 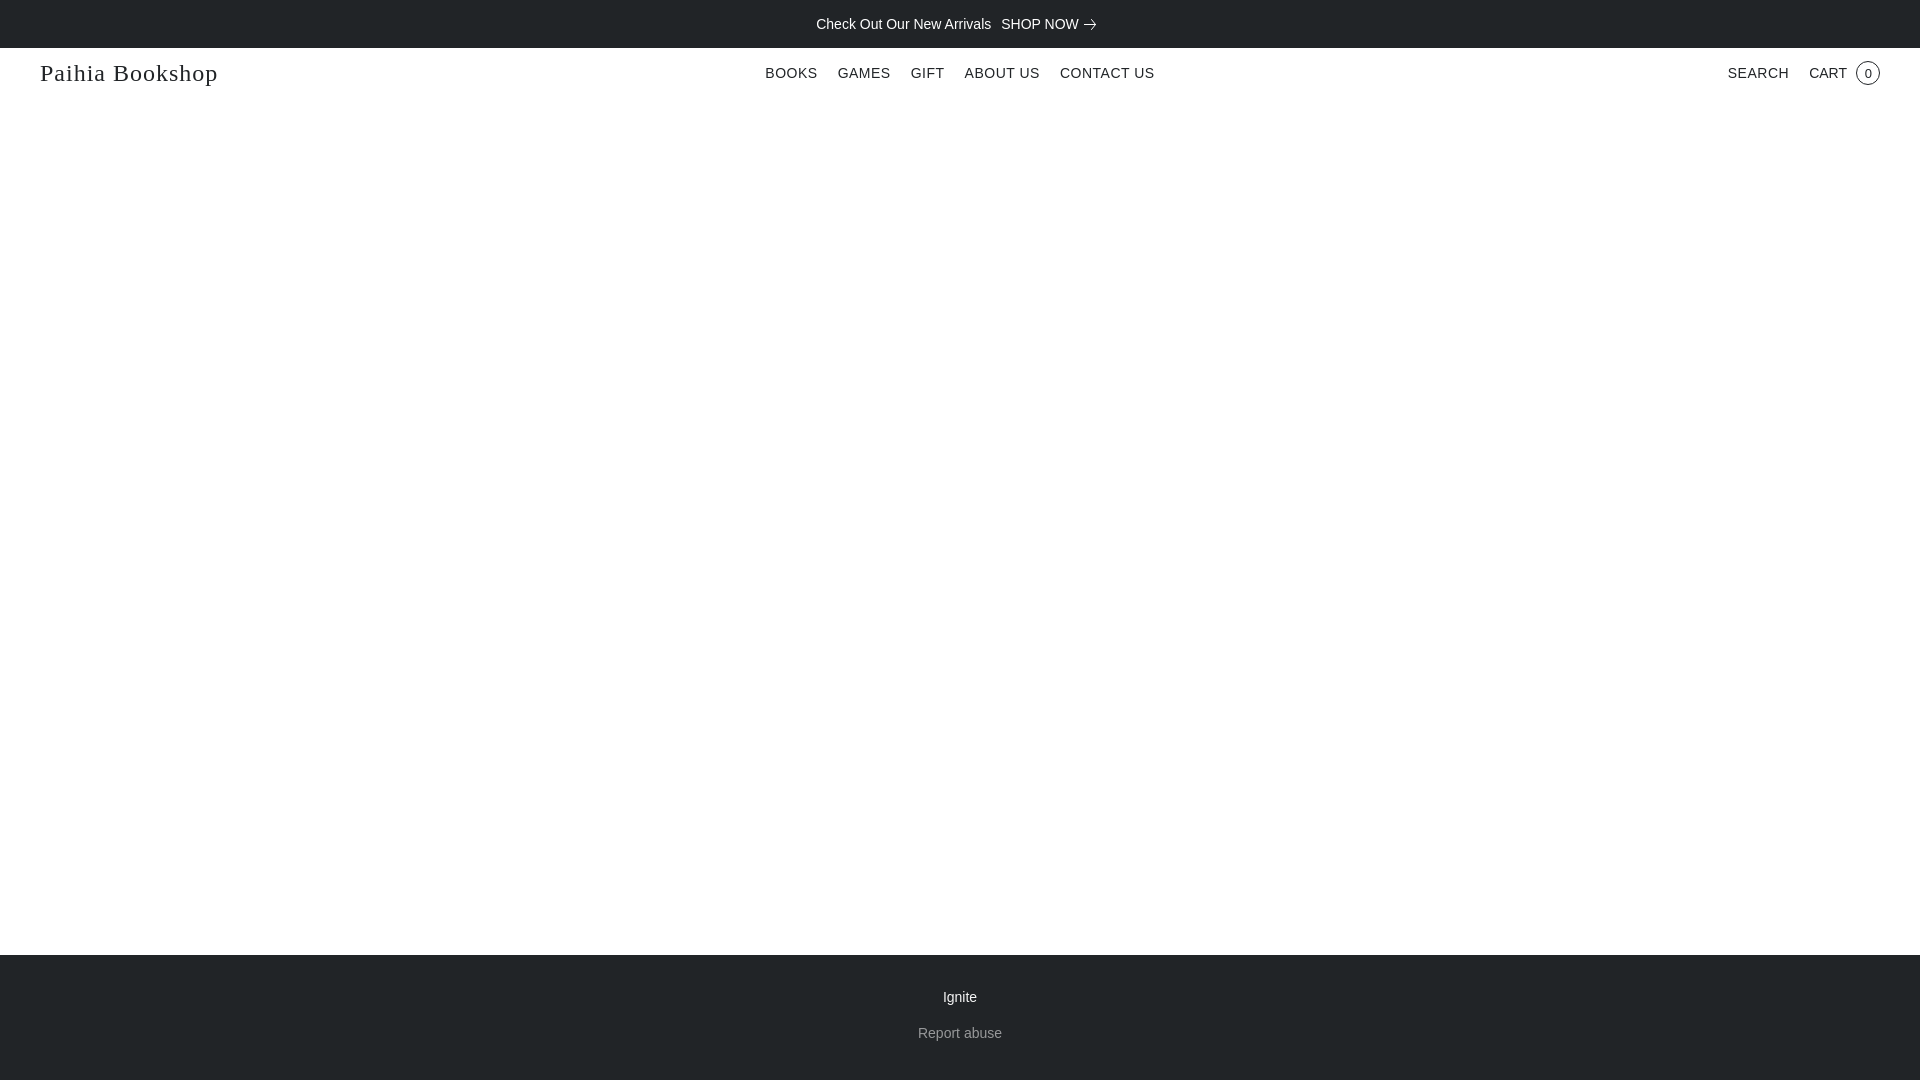 I want to click on Paihia Bookshop, so click(x=128, y=72).